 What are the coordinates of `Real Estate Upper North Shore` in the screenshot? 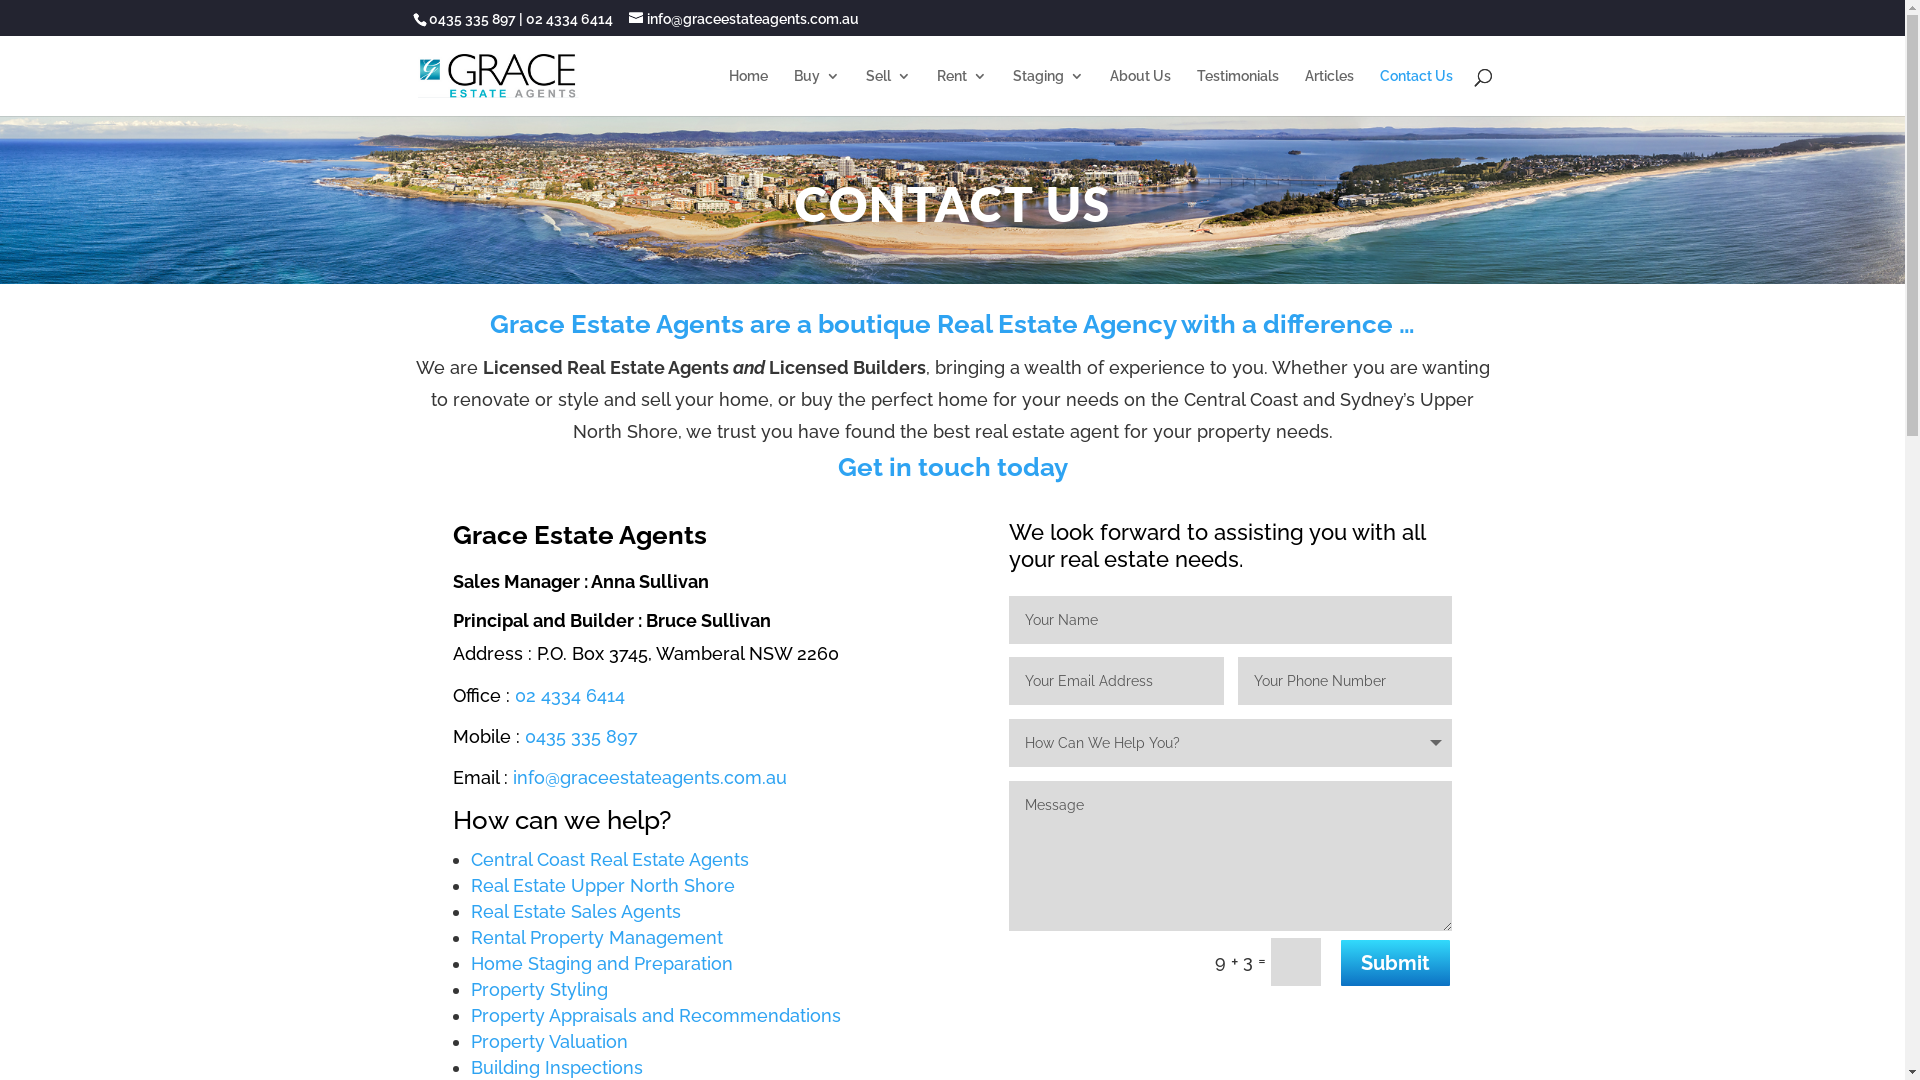 It's located at (602, 886).